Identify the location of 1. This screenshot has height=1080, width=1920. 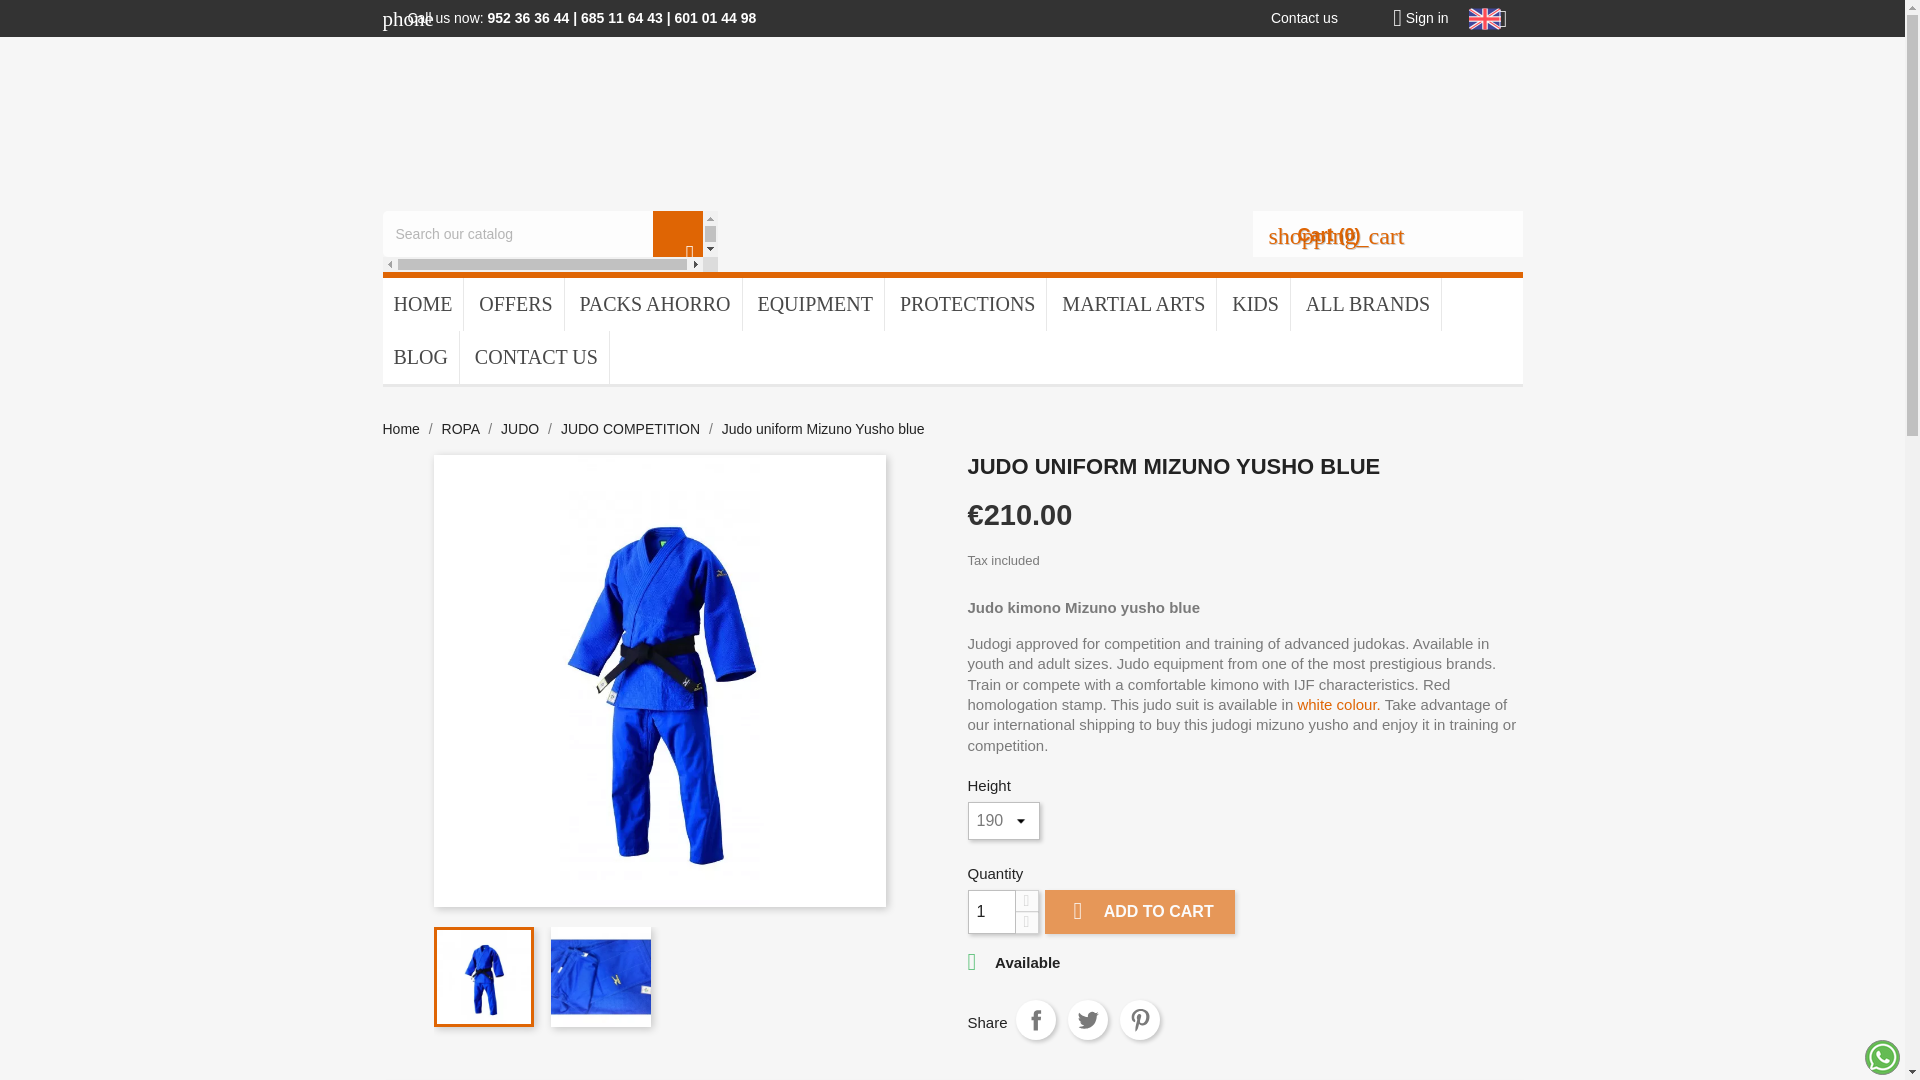
(991, 912).